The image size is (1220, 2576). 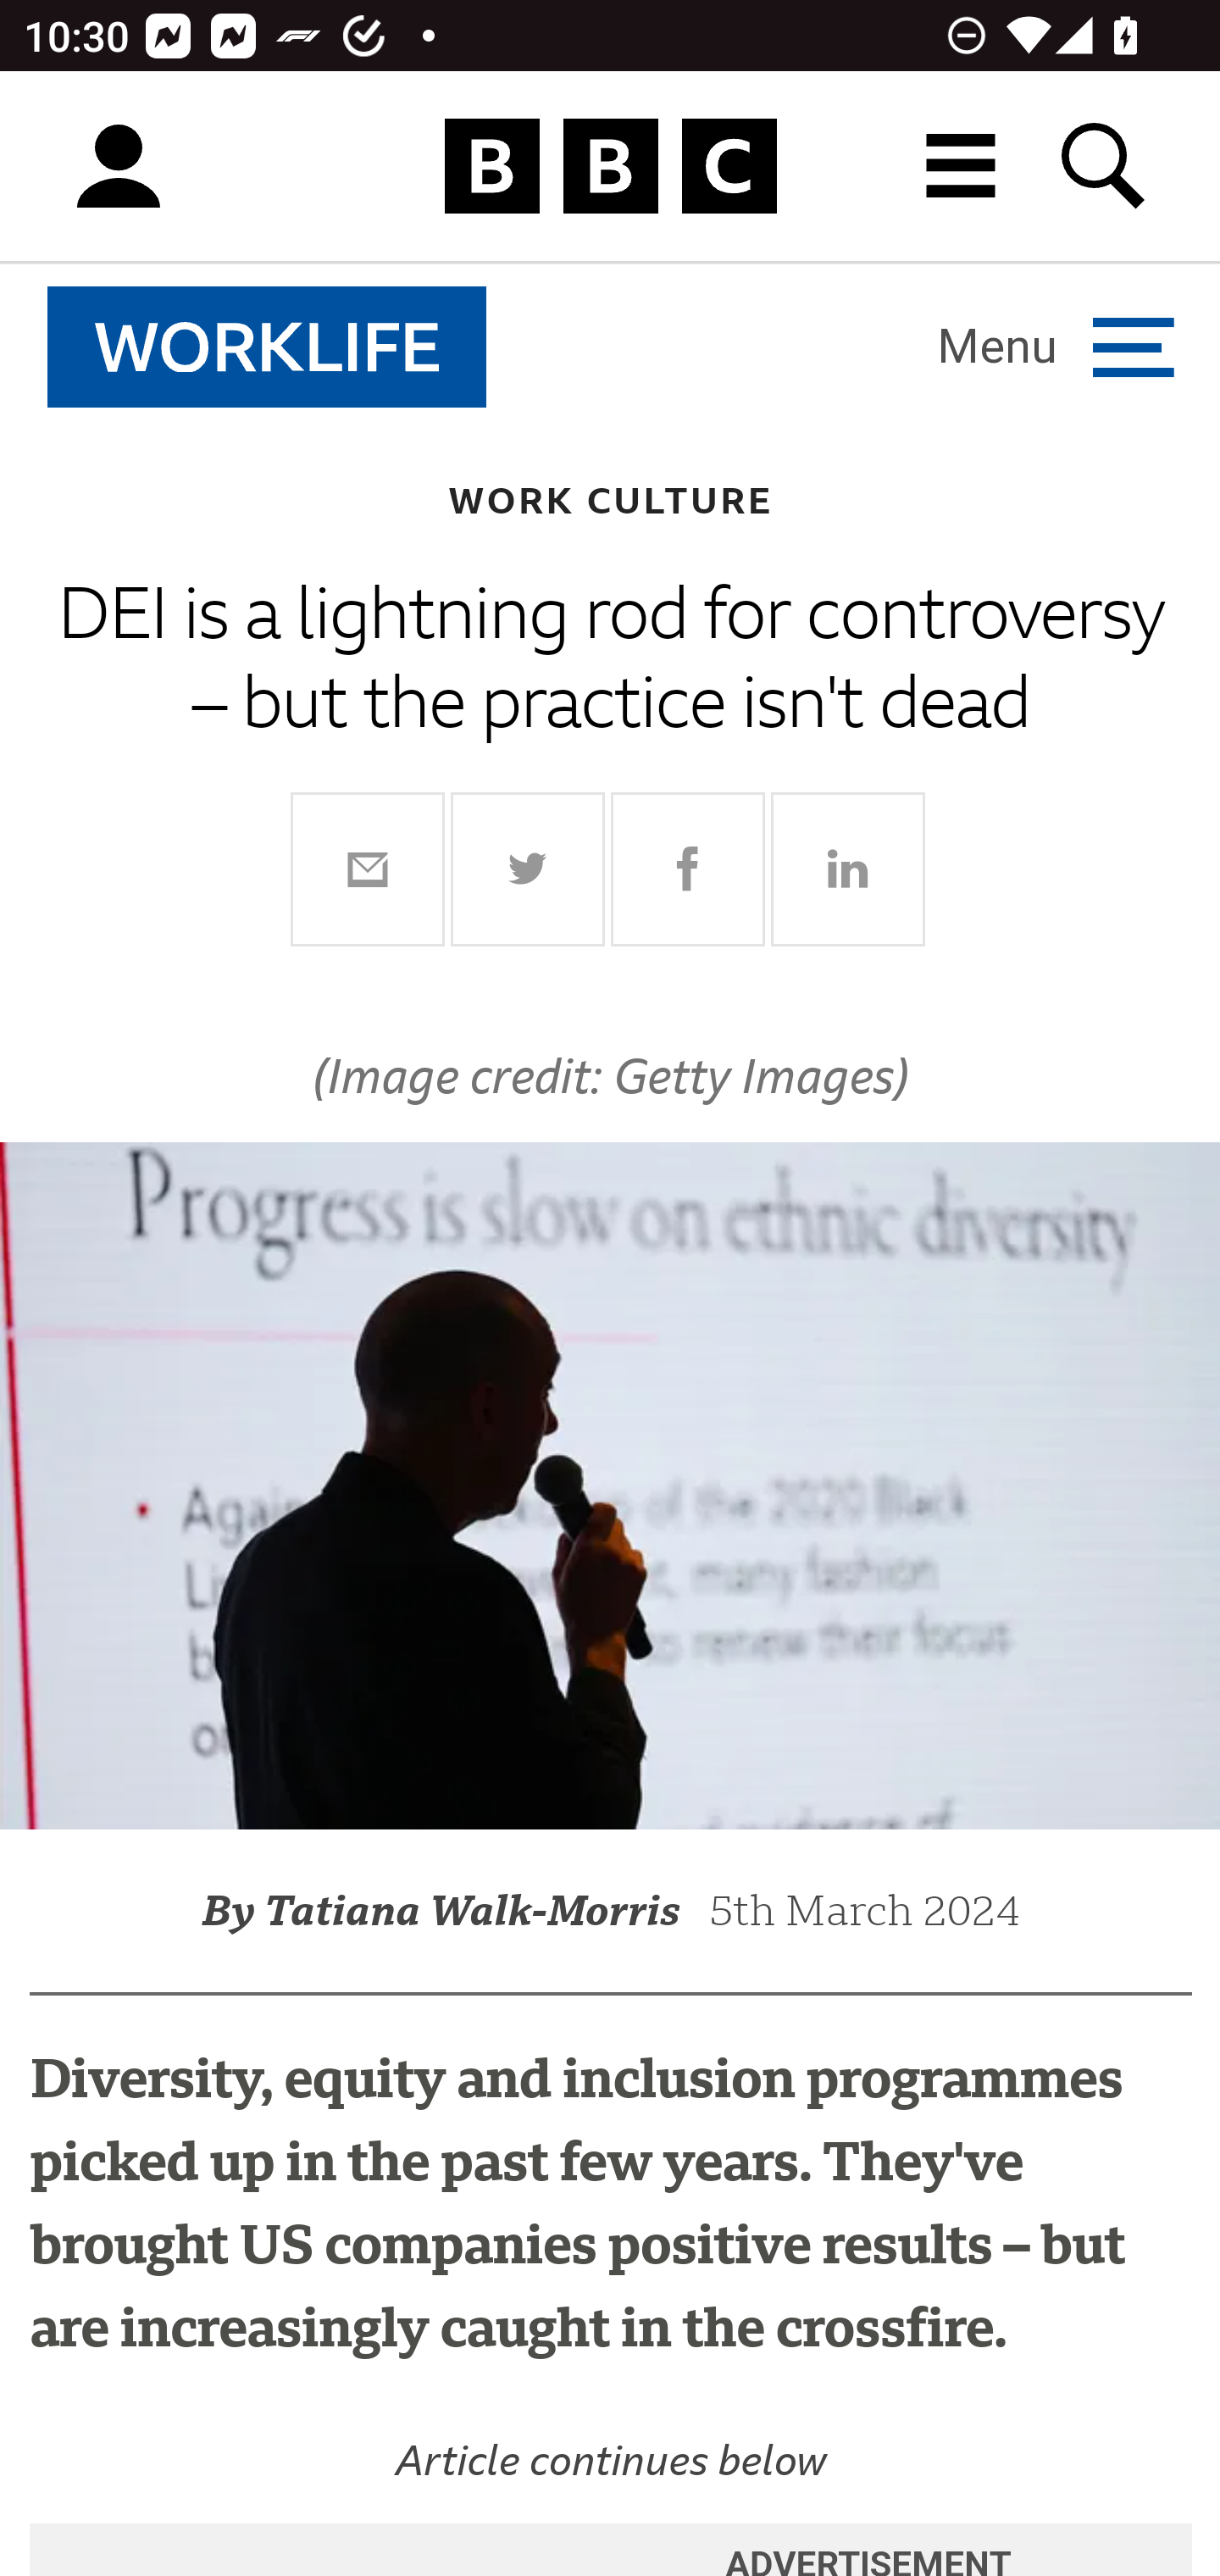 What do you see at coordinates (119, 167) in the screenshot?
I see `Sign in` at bounding box center [119, 167].